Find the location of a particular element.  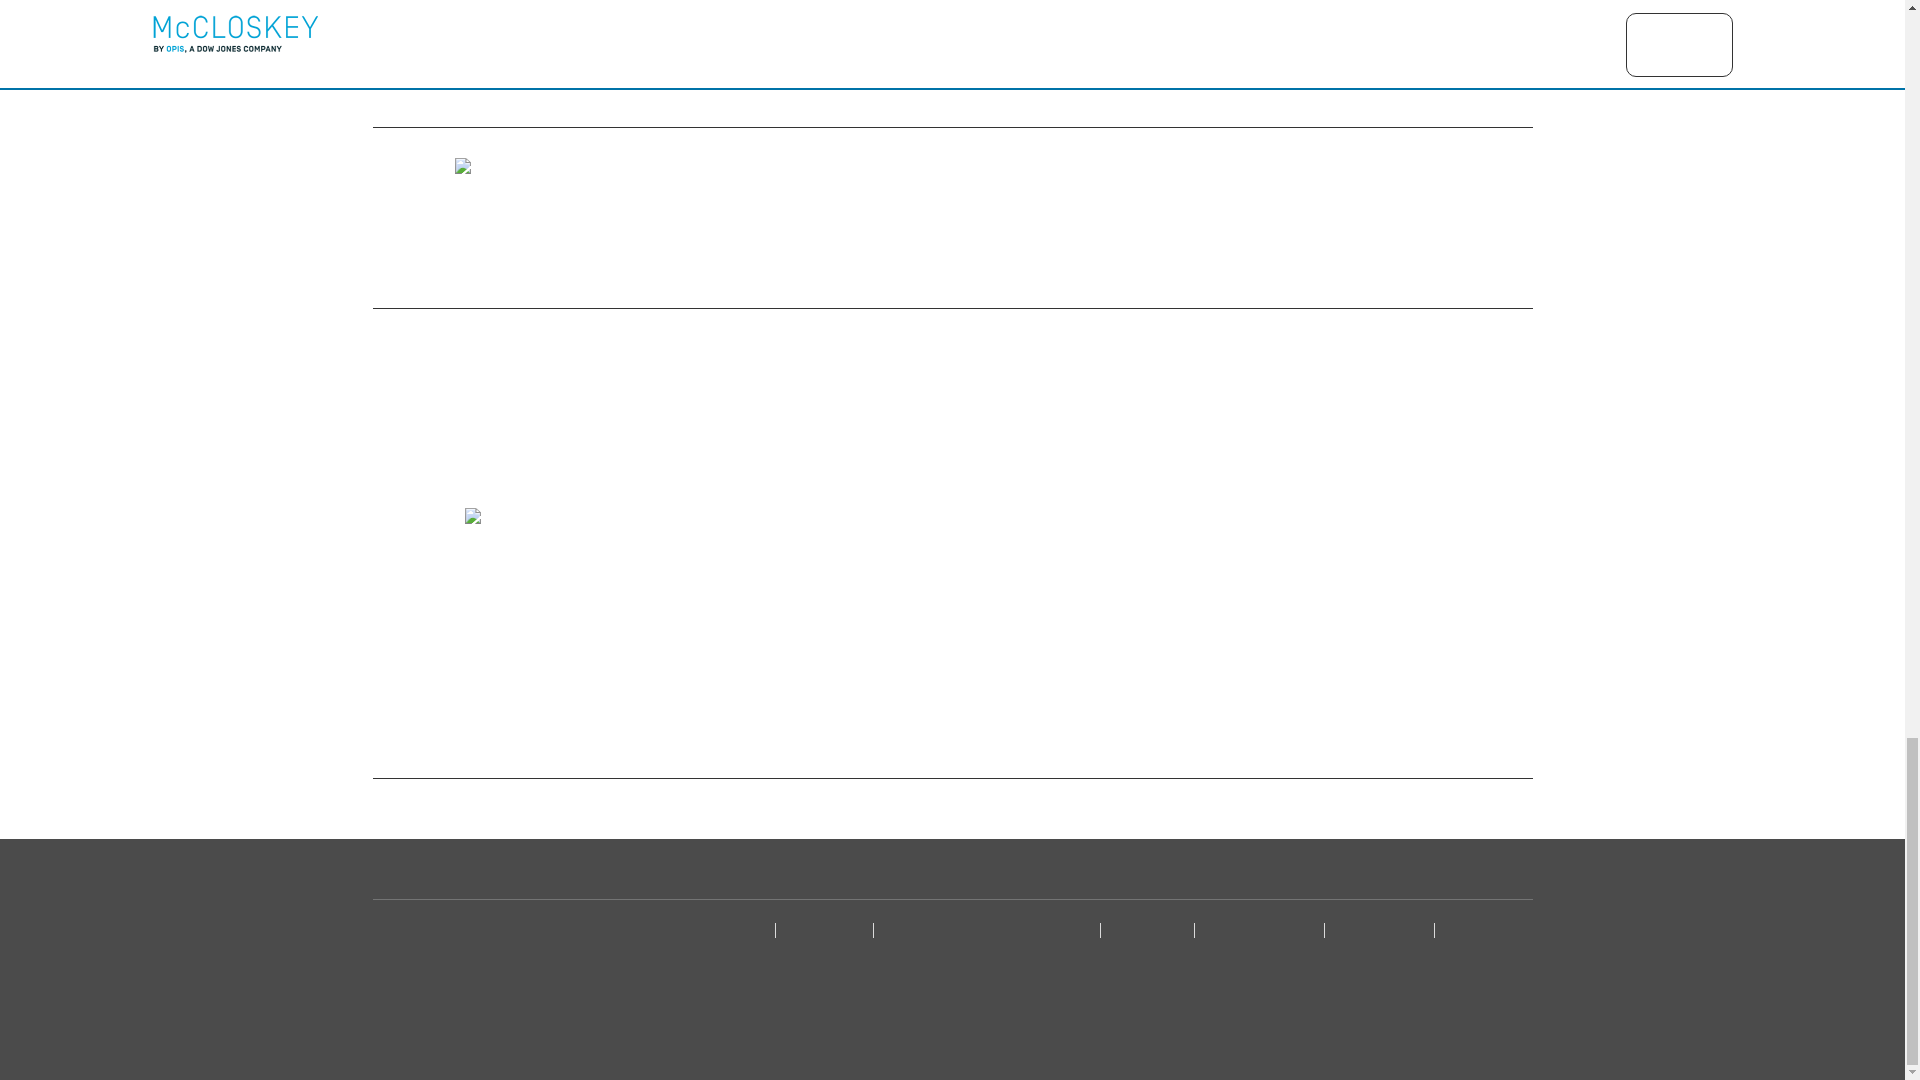

Privacy Notice is located at coordinates (728, 930).